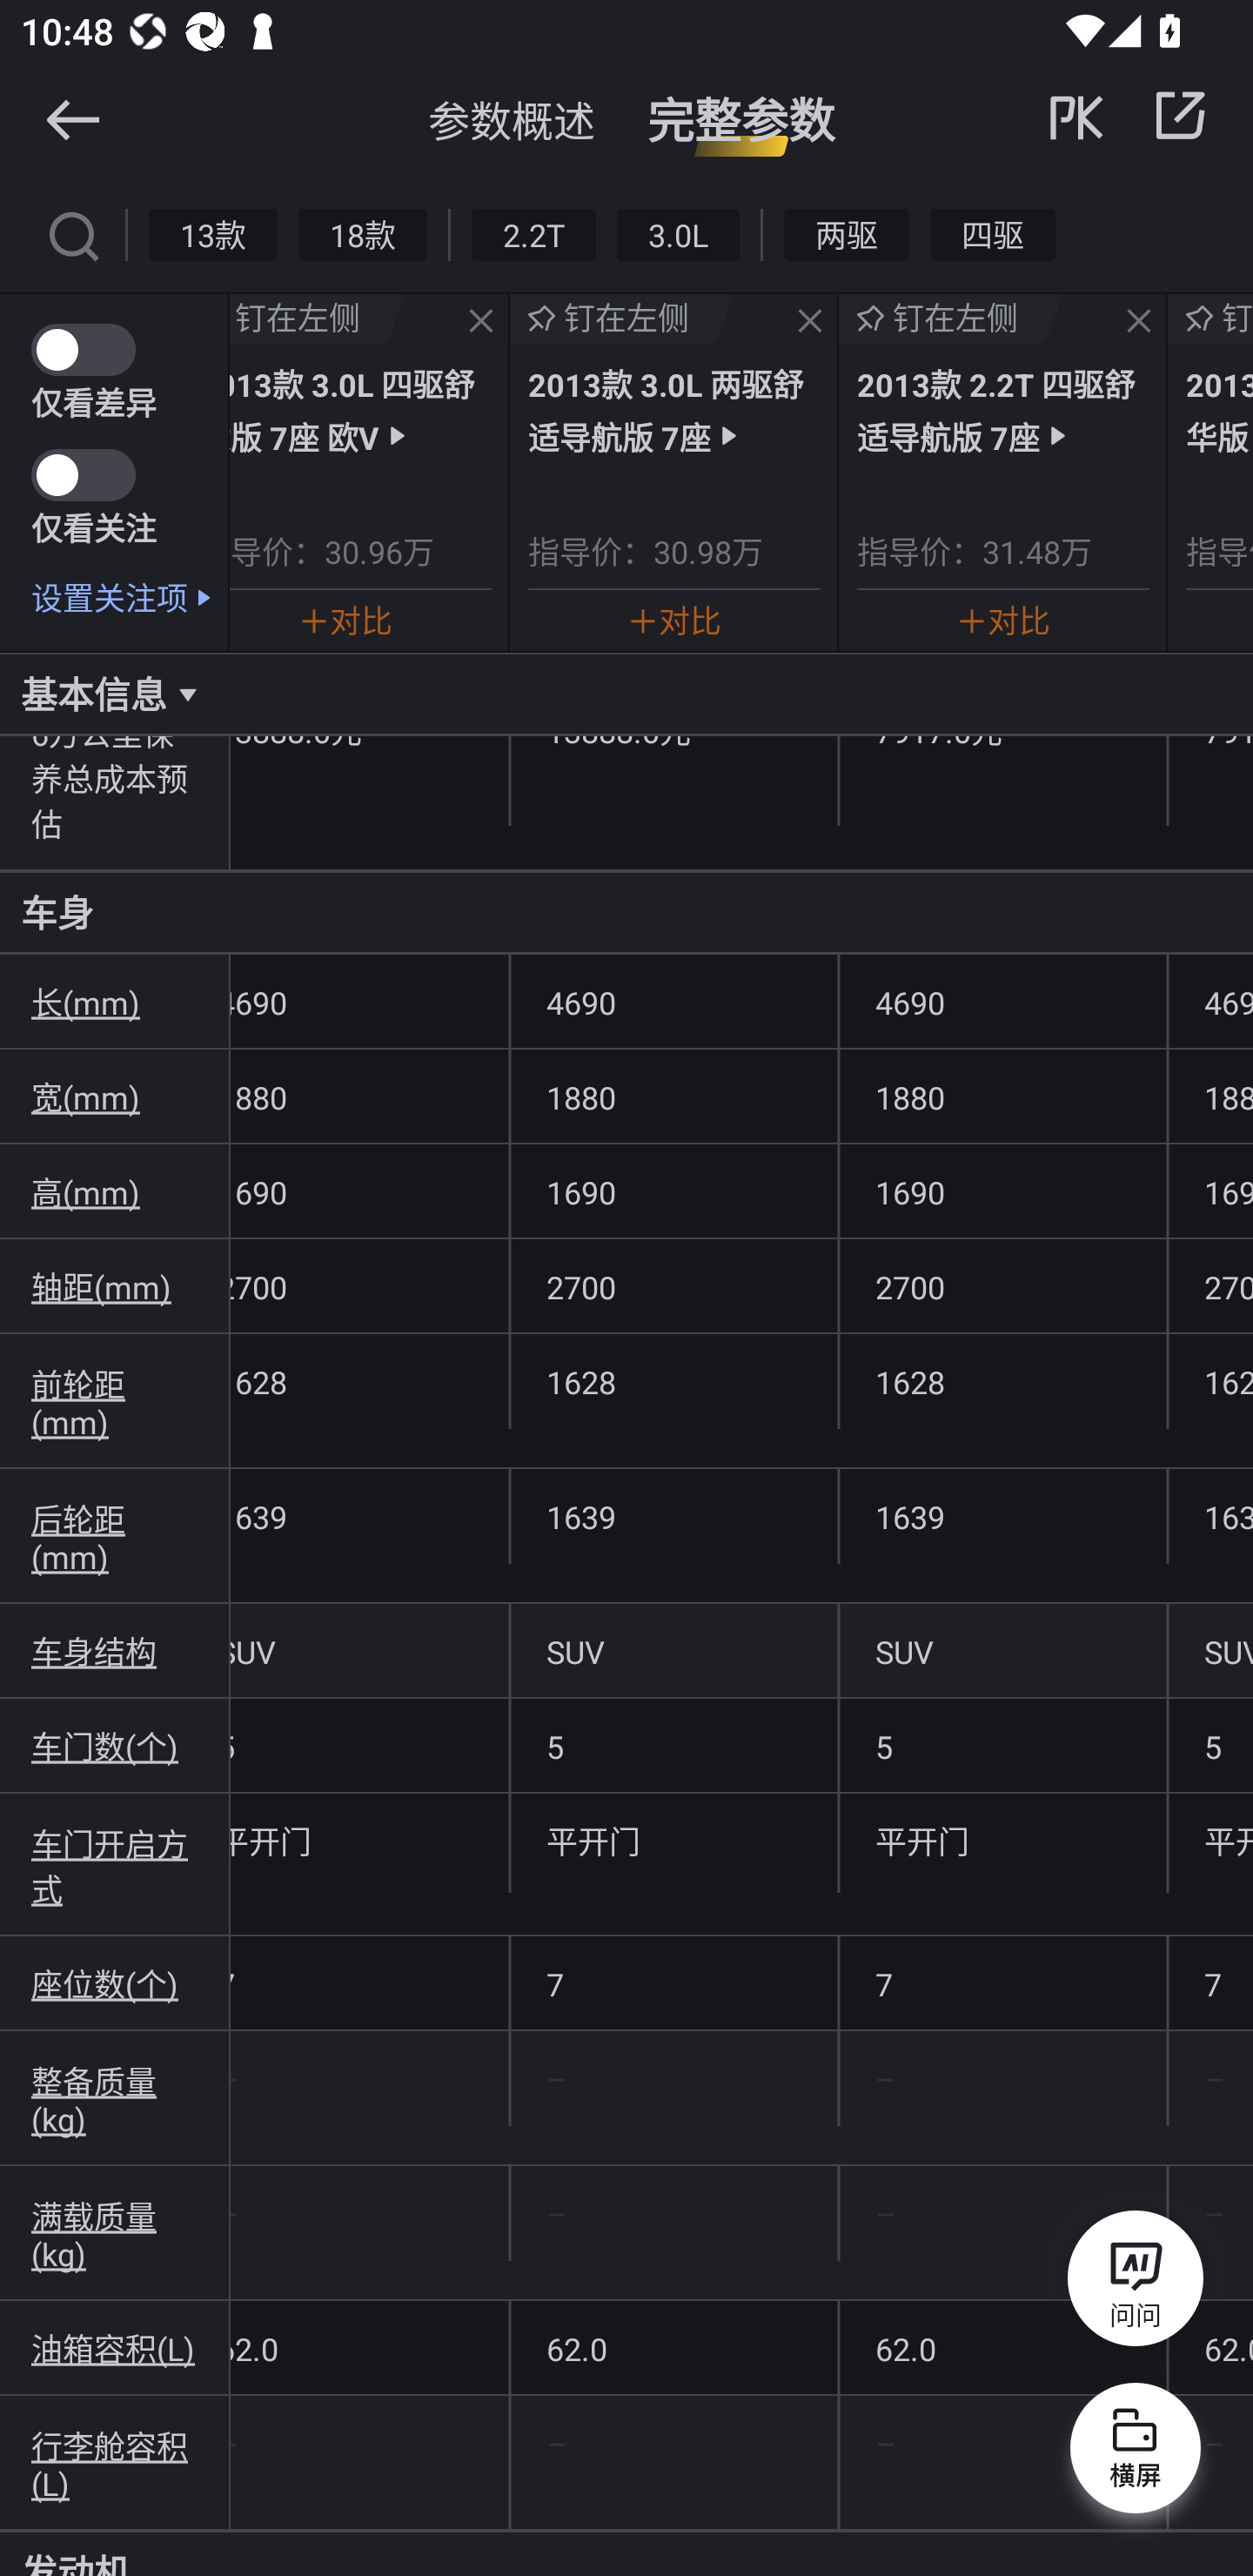 The height and width of the screenshot is (2576, 1253). Describe the element at coordinates (673, 1096) in the screenshot. I see `1880` at that location.